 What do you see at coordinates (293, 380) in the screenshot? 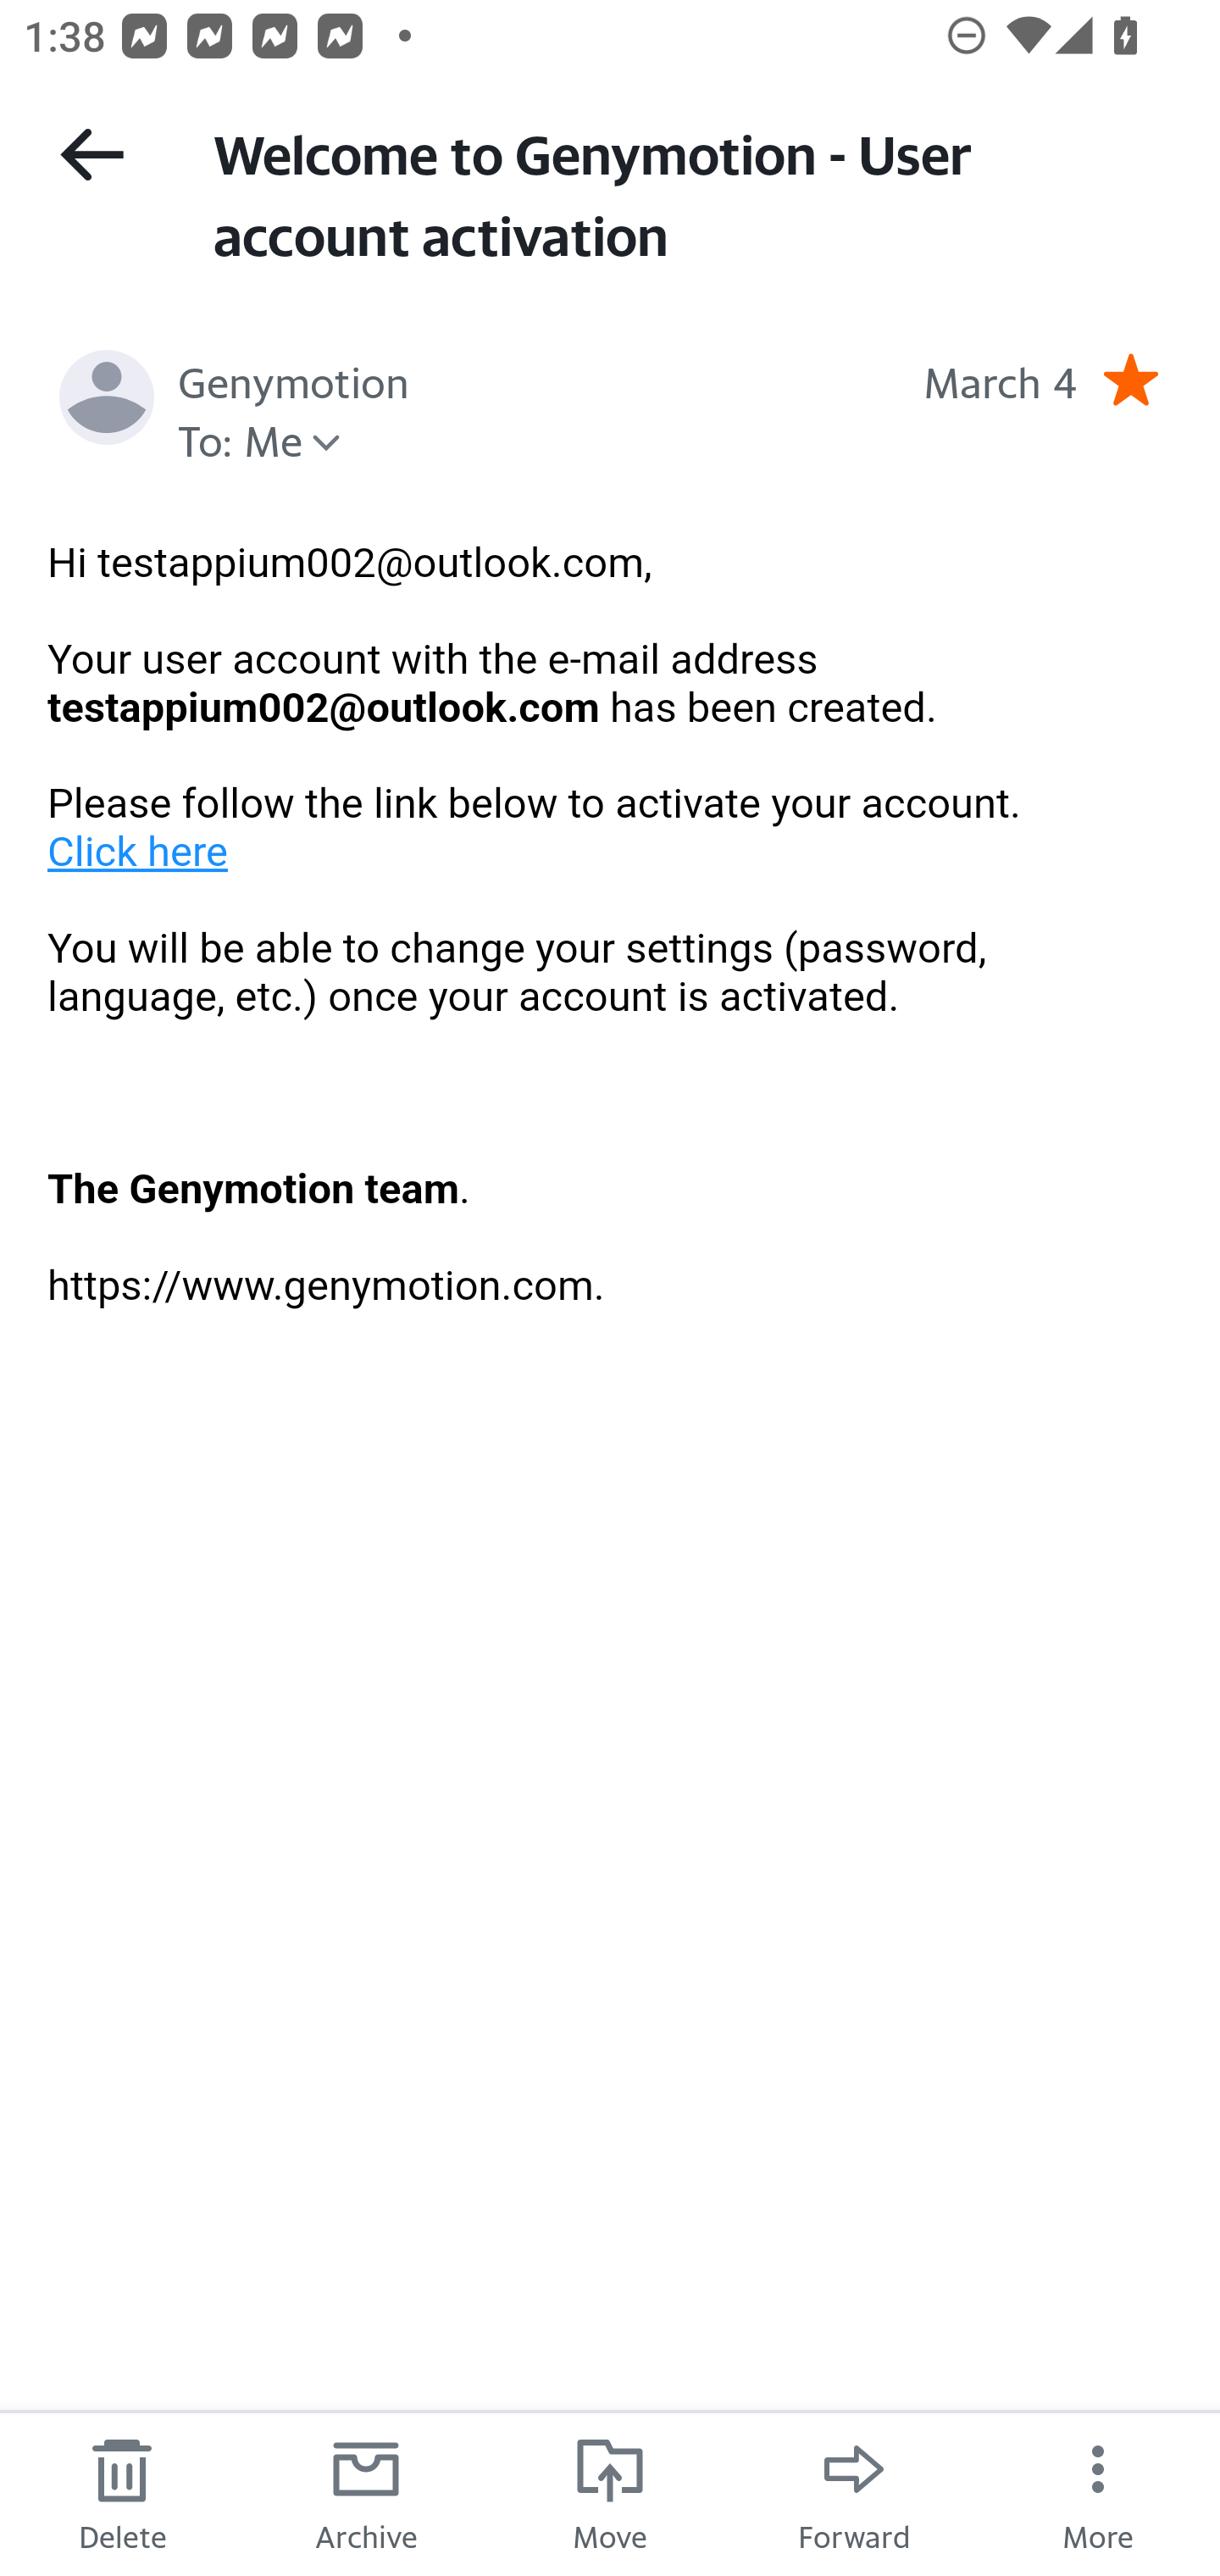
I see `Genymotion Sender Genymotion` at bounding box center [293, 380].